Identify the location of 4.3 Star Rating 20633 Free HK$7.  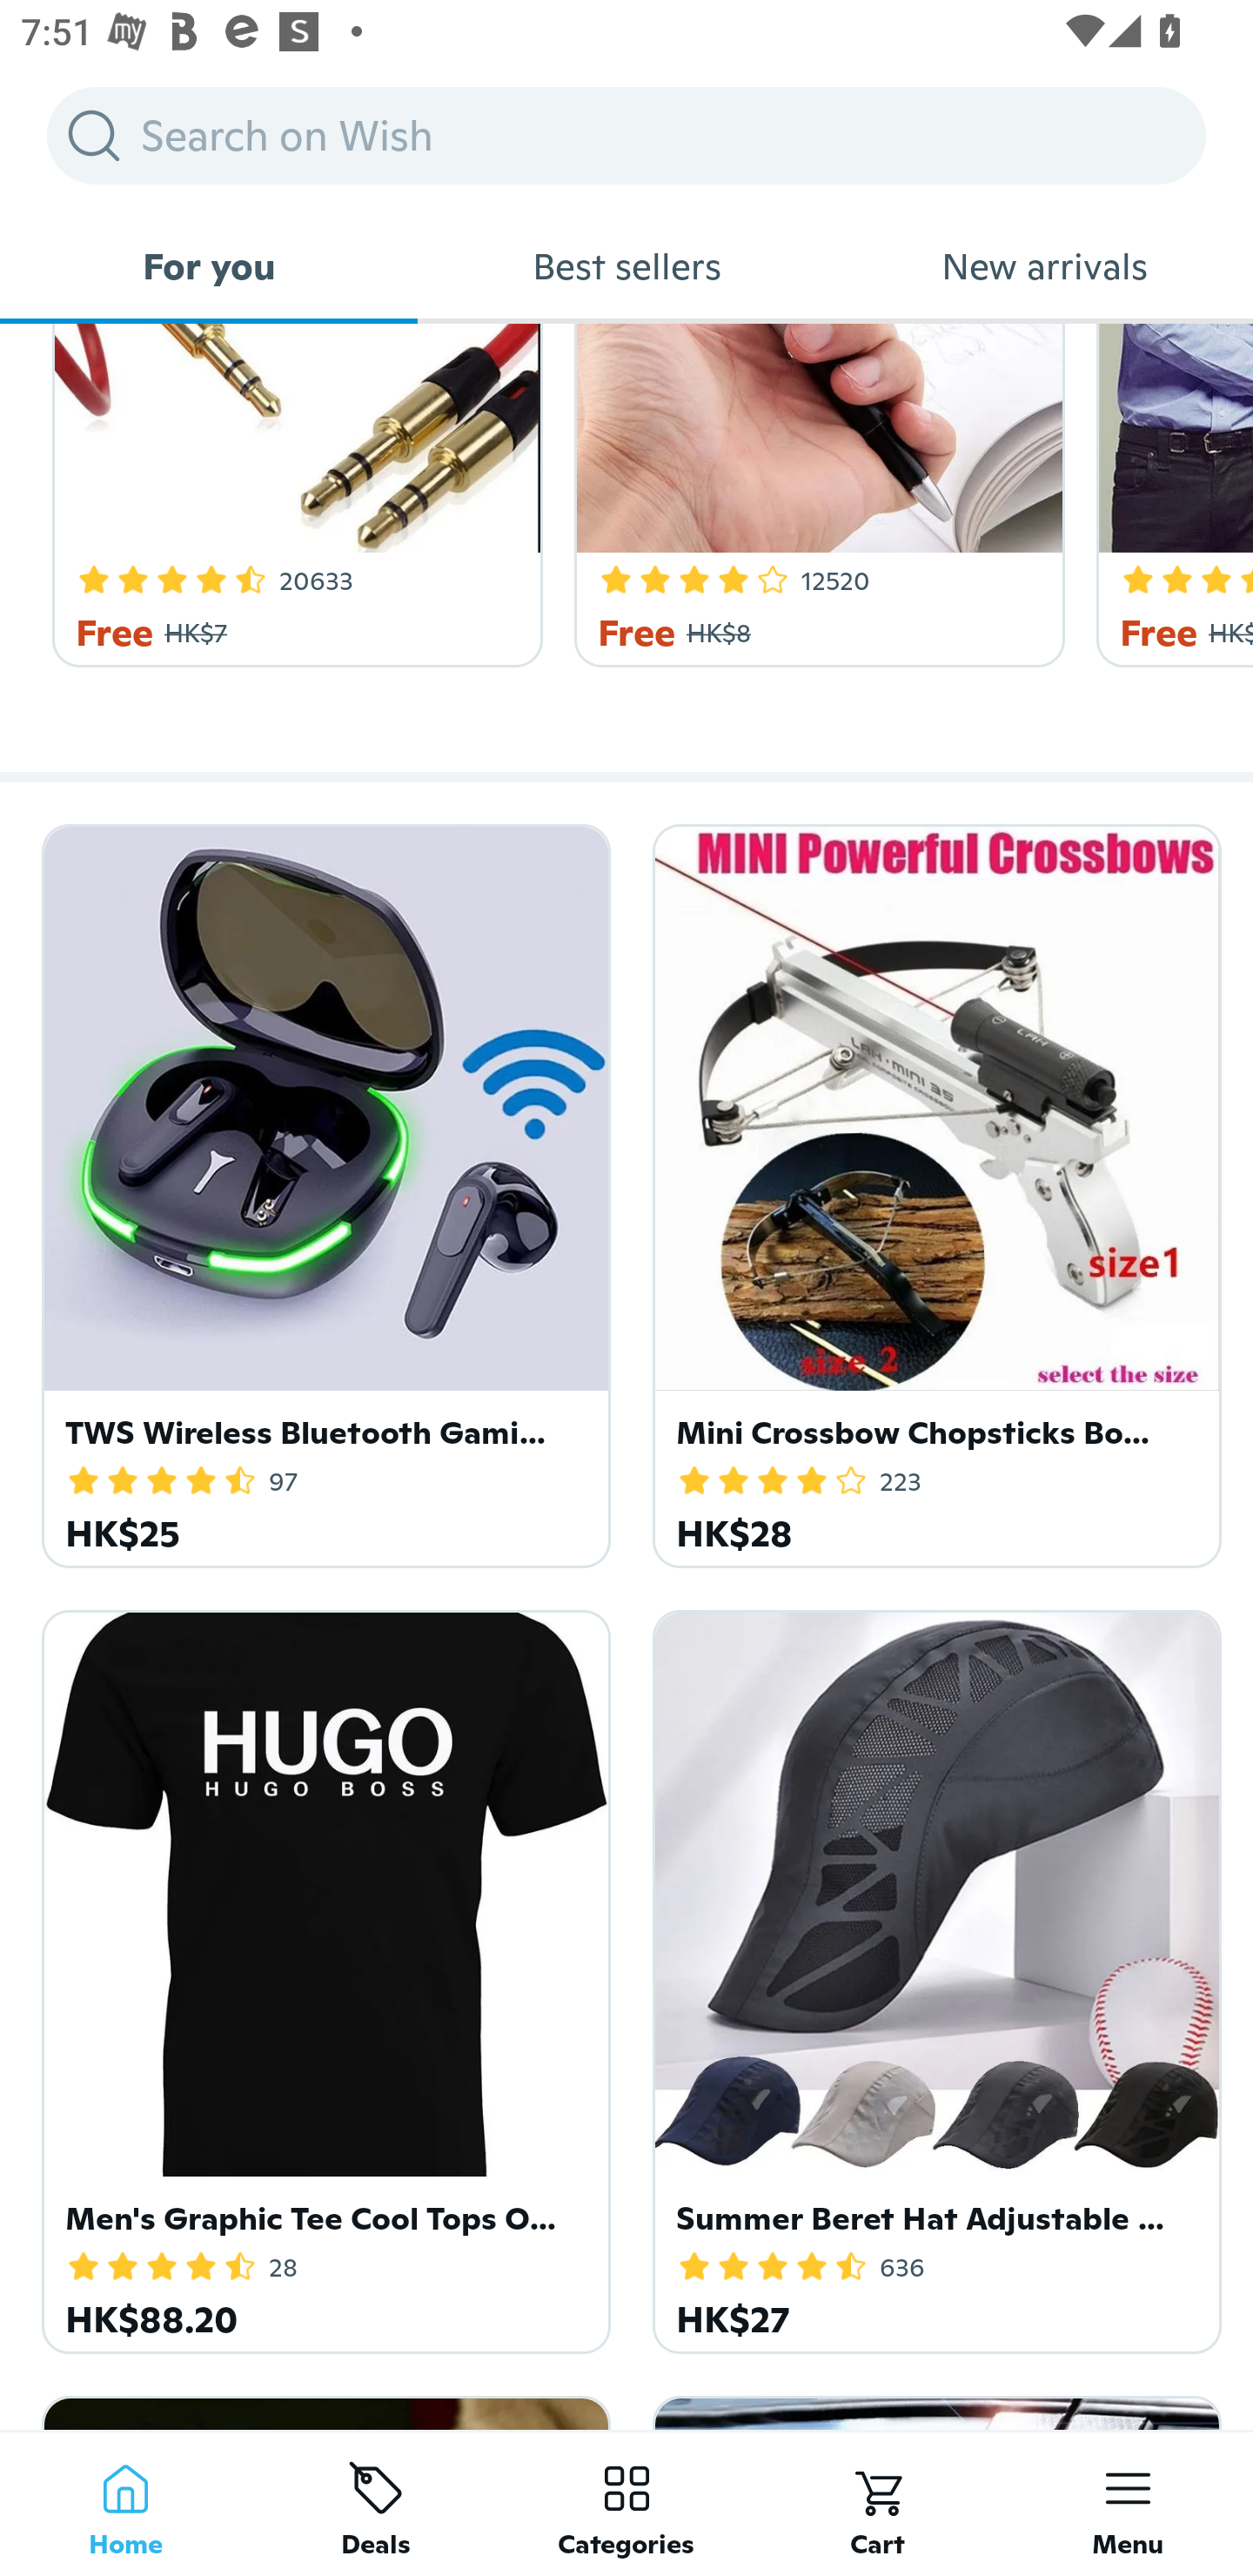
(291, 495).